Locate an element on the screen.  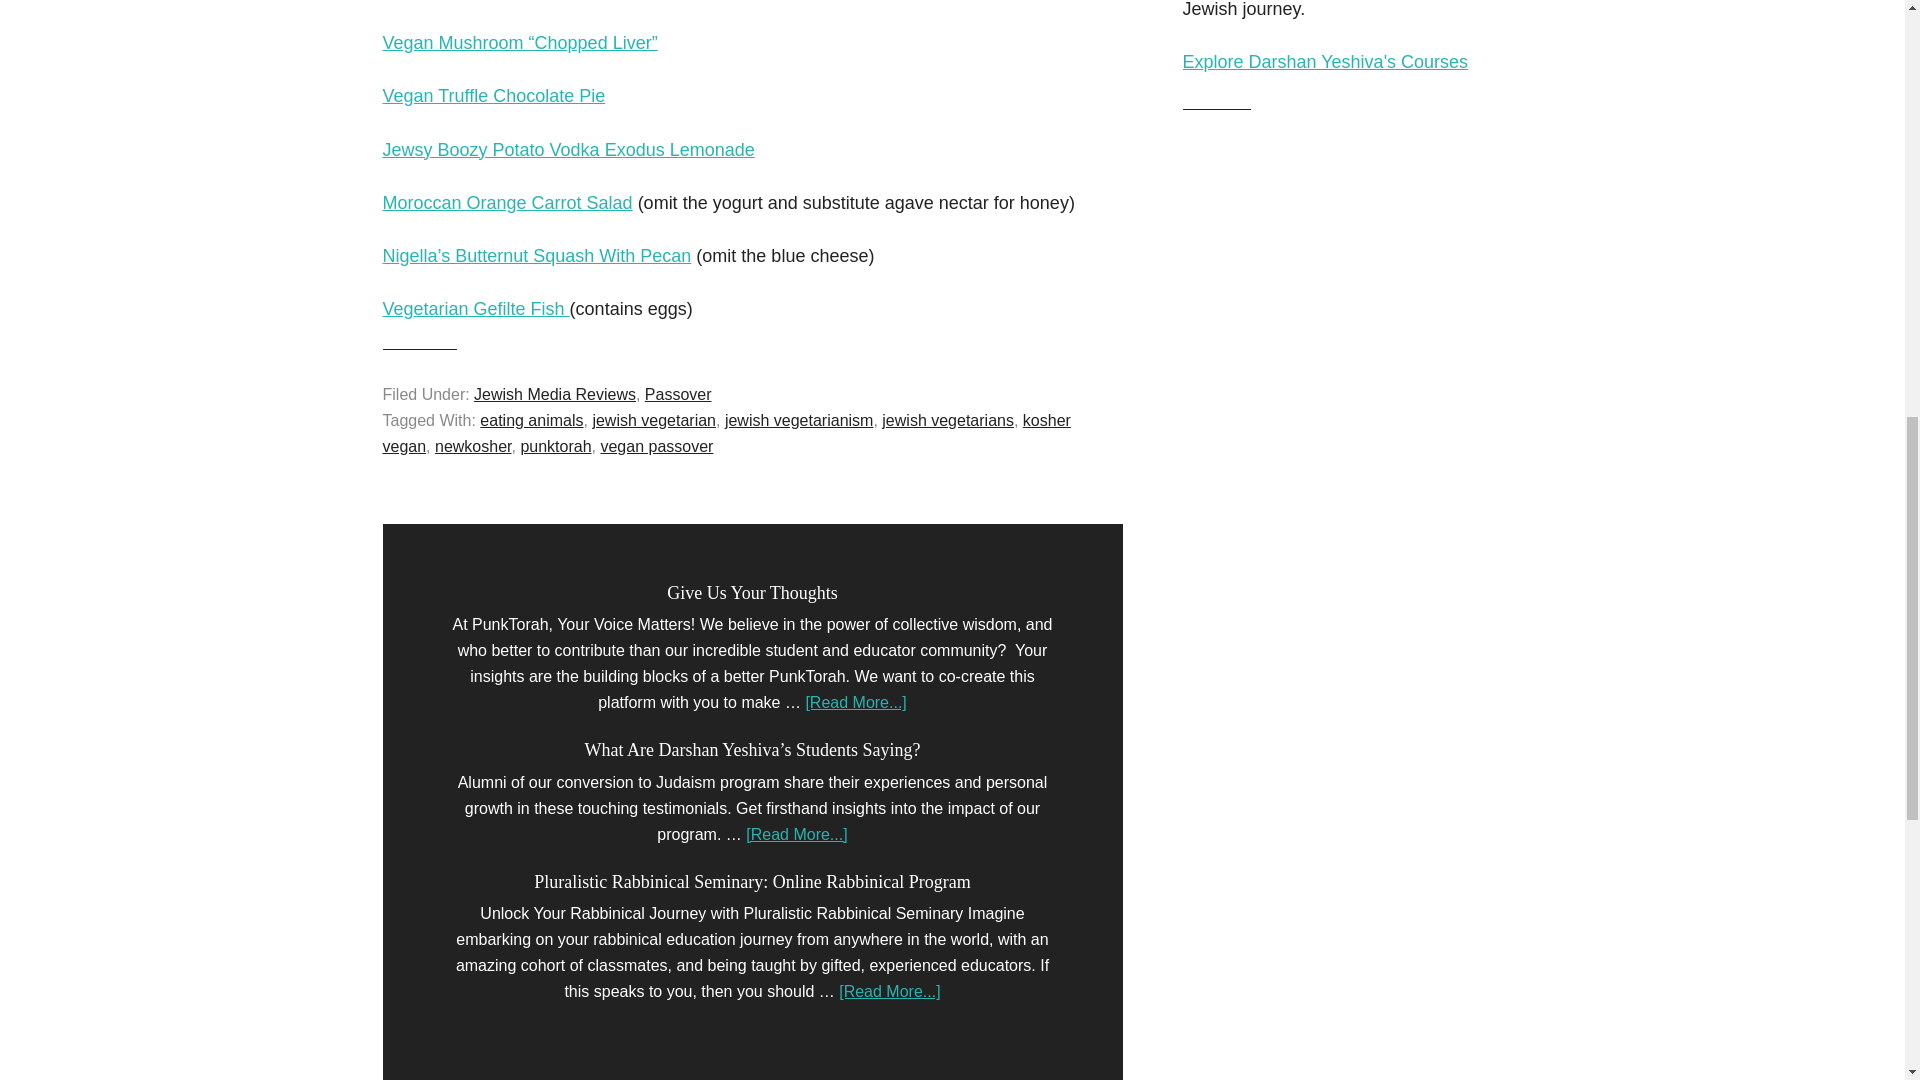
Vegan Truffle Chocolate Pie is located at coordinates (493, 96).